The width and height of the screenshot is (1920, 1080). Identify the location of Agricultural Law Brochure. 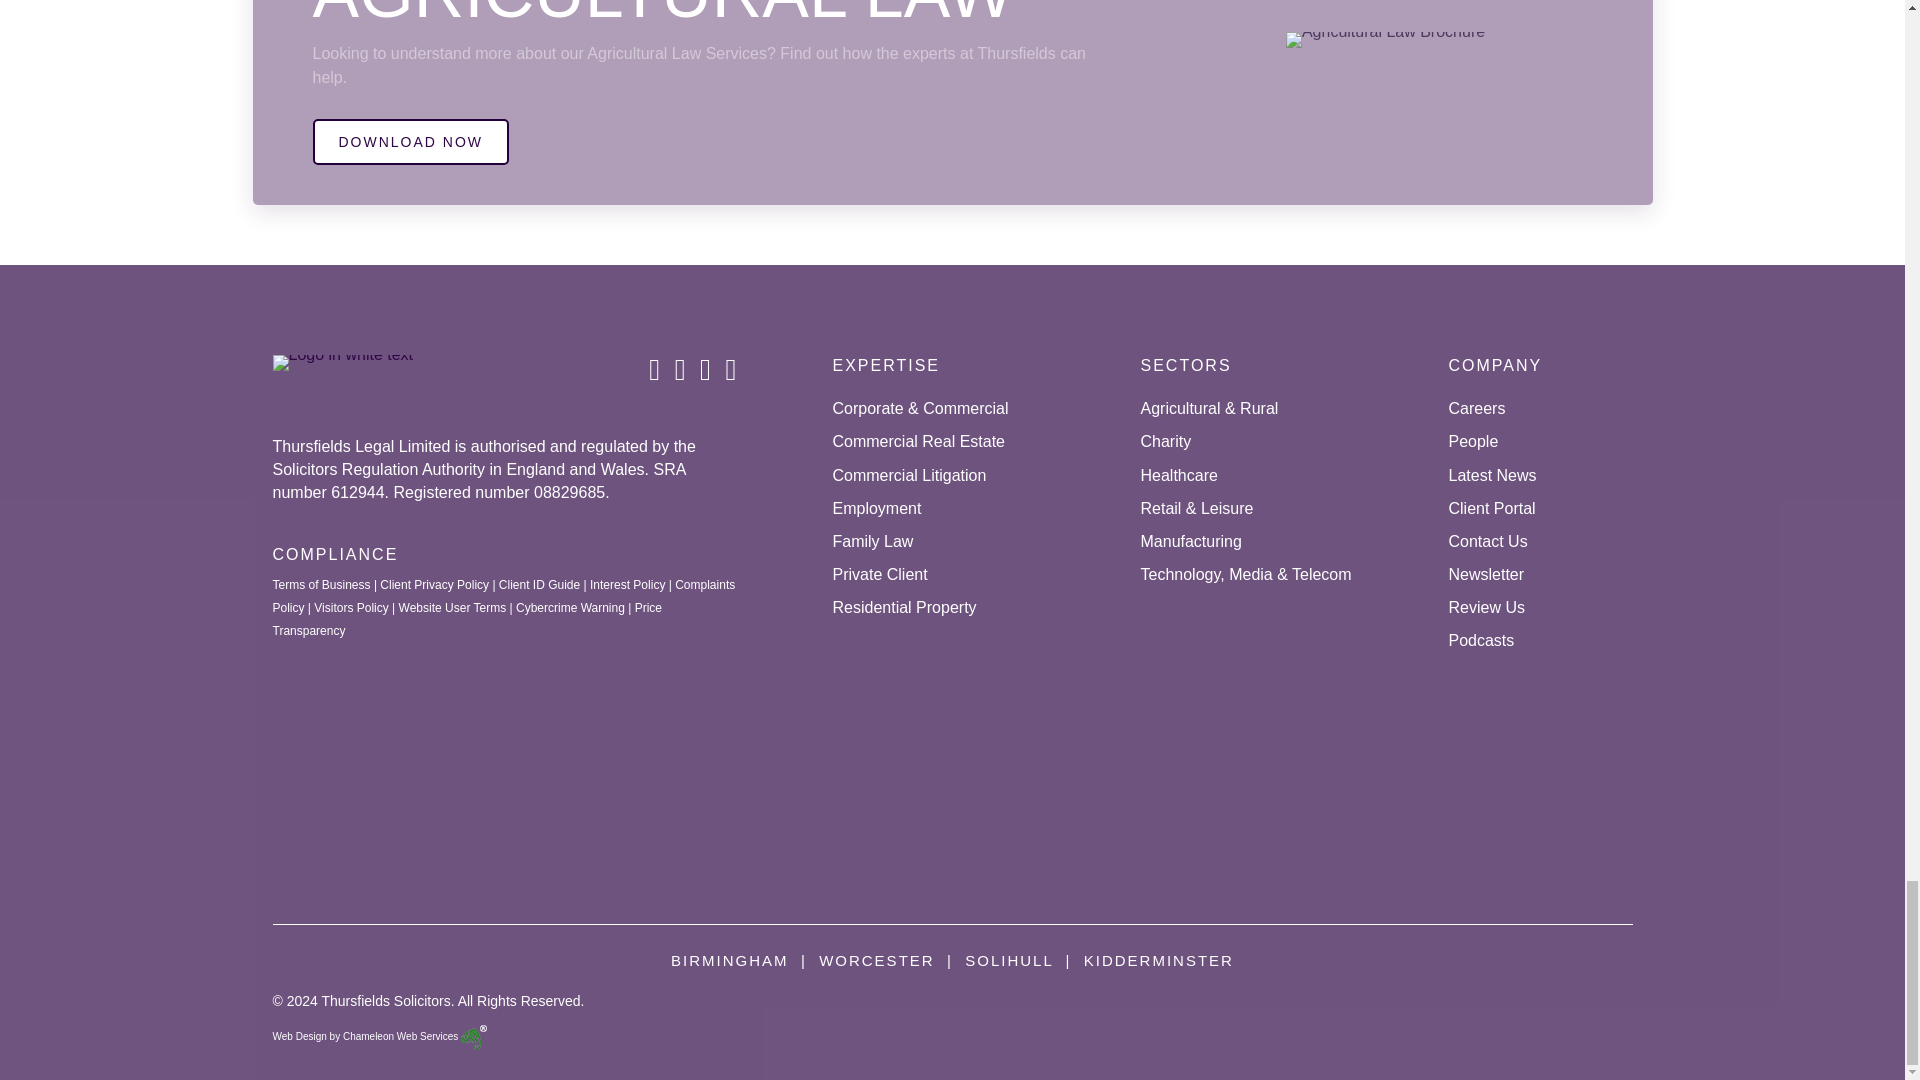
(1385, 40).